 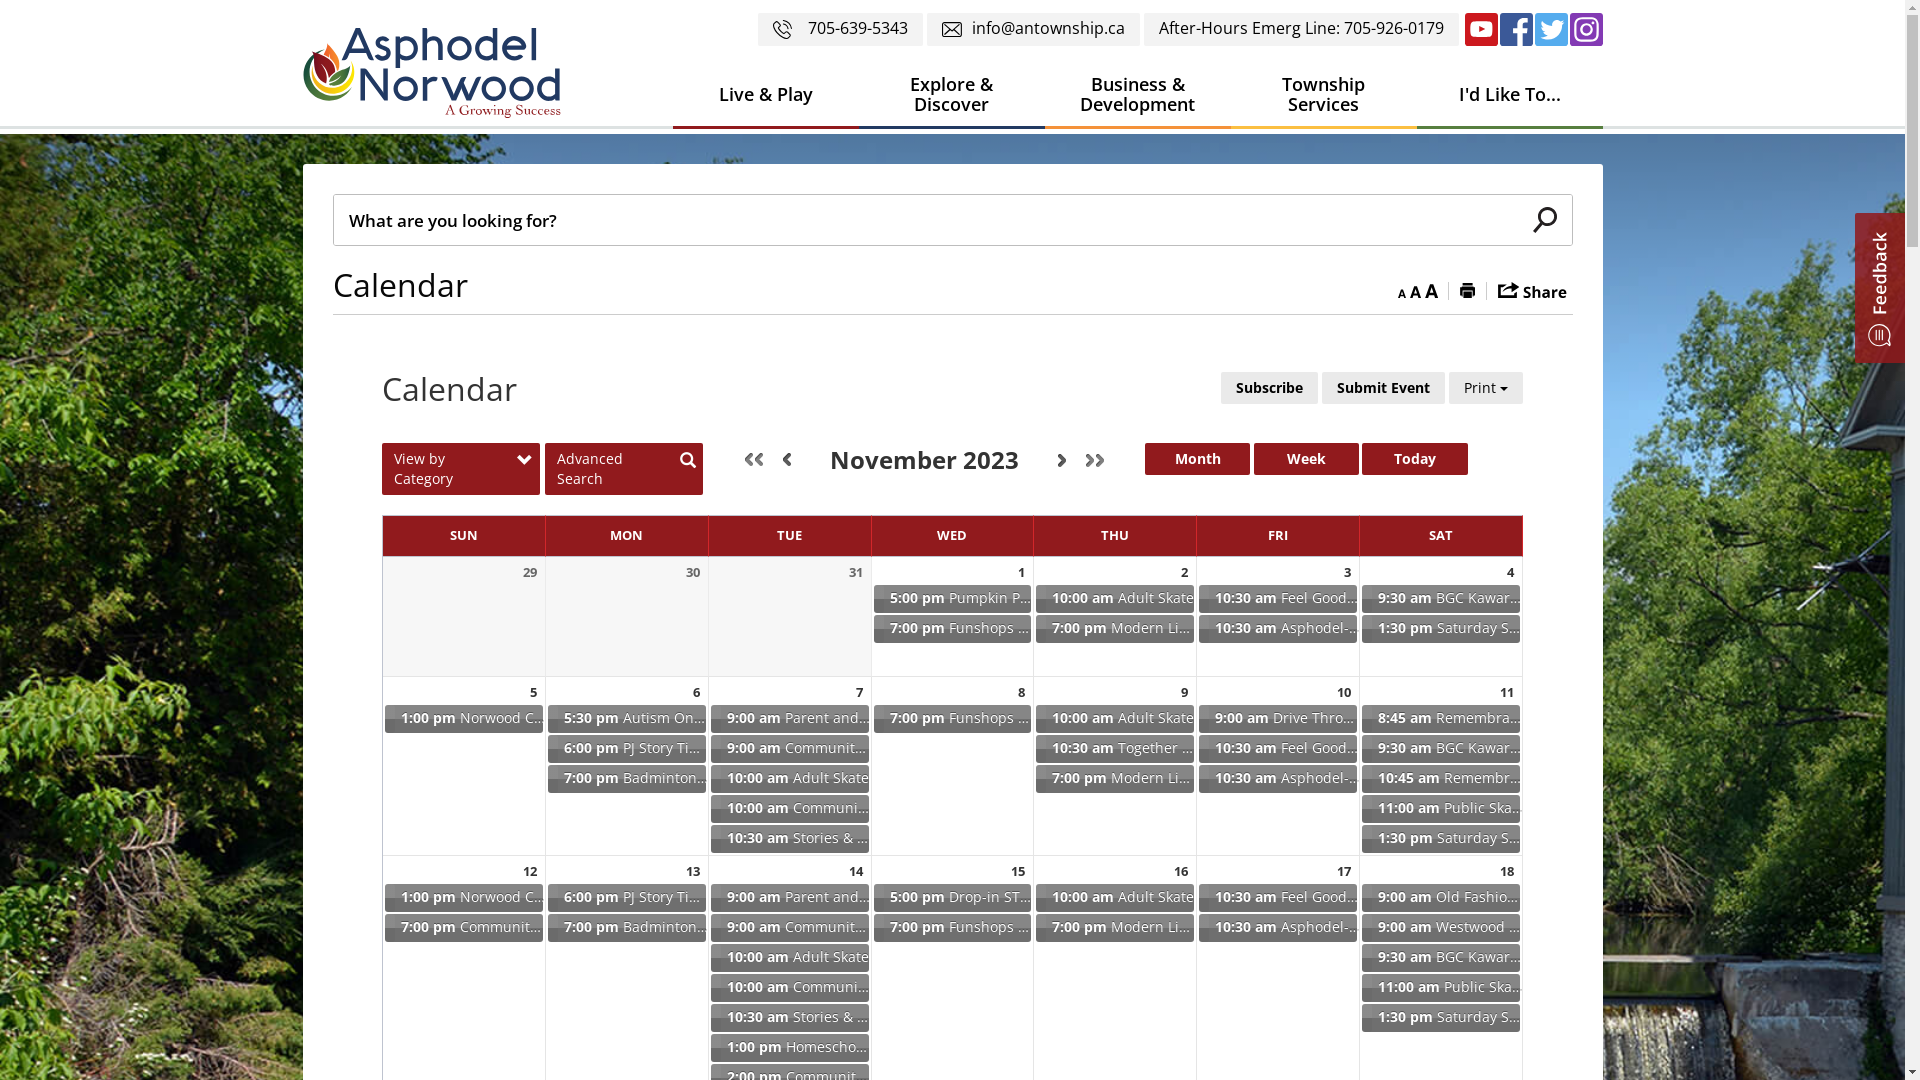 What do you see at coordinates (1115, 749) in the screenshot?
I see `10:30 am Together Stitching` at bounding box center [1115, 749].